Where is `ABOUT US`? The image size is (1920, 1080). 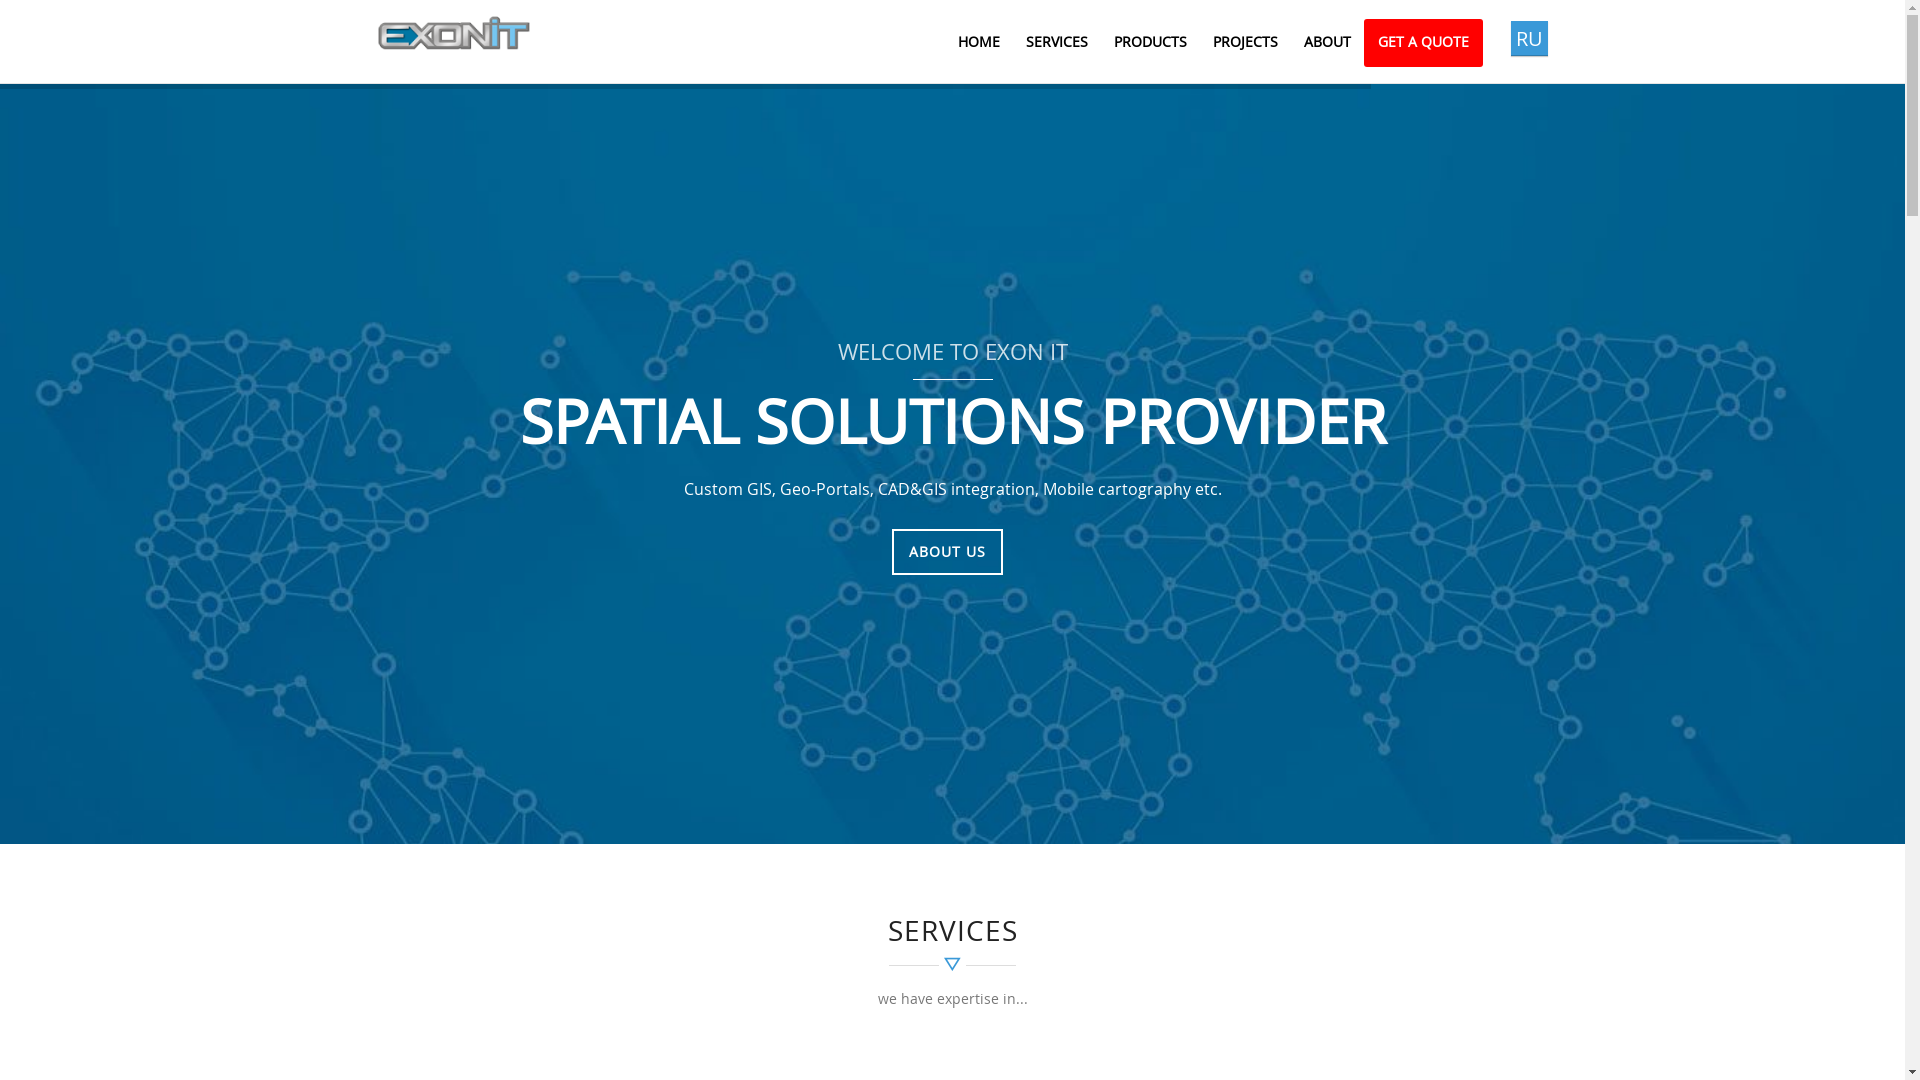 ABOUT US is located at coordinates (947, 552).